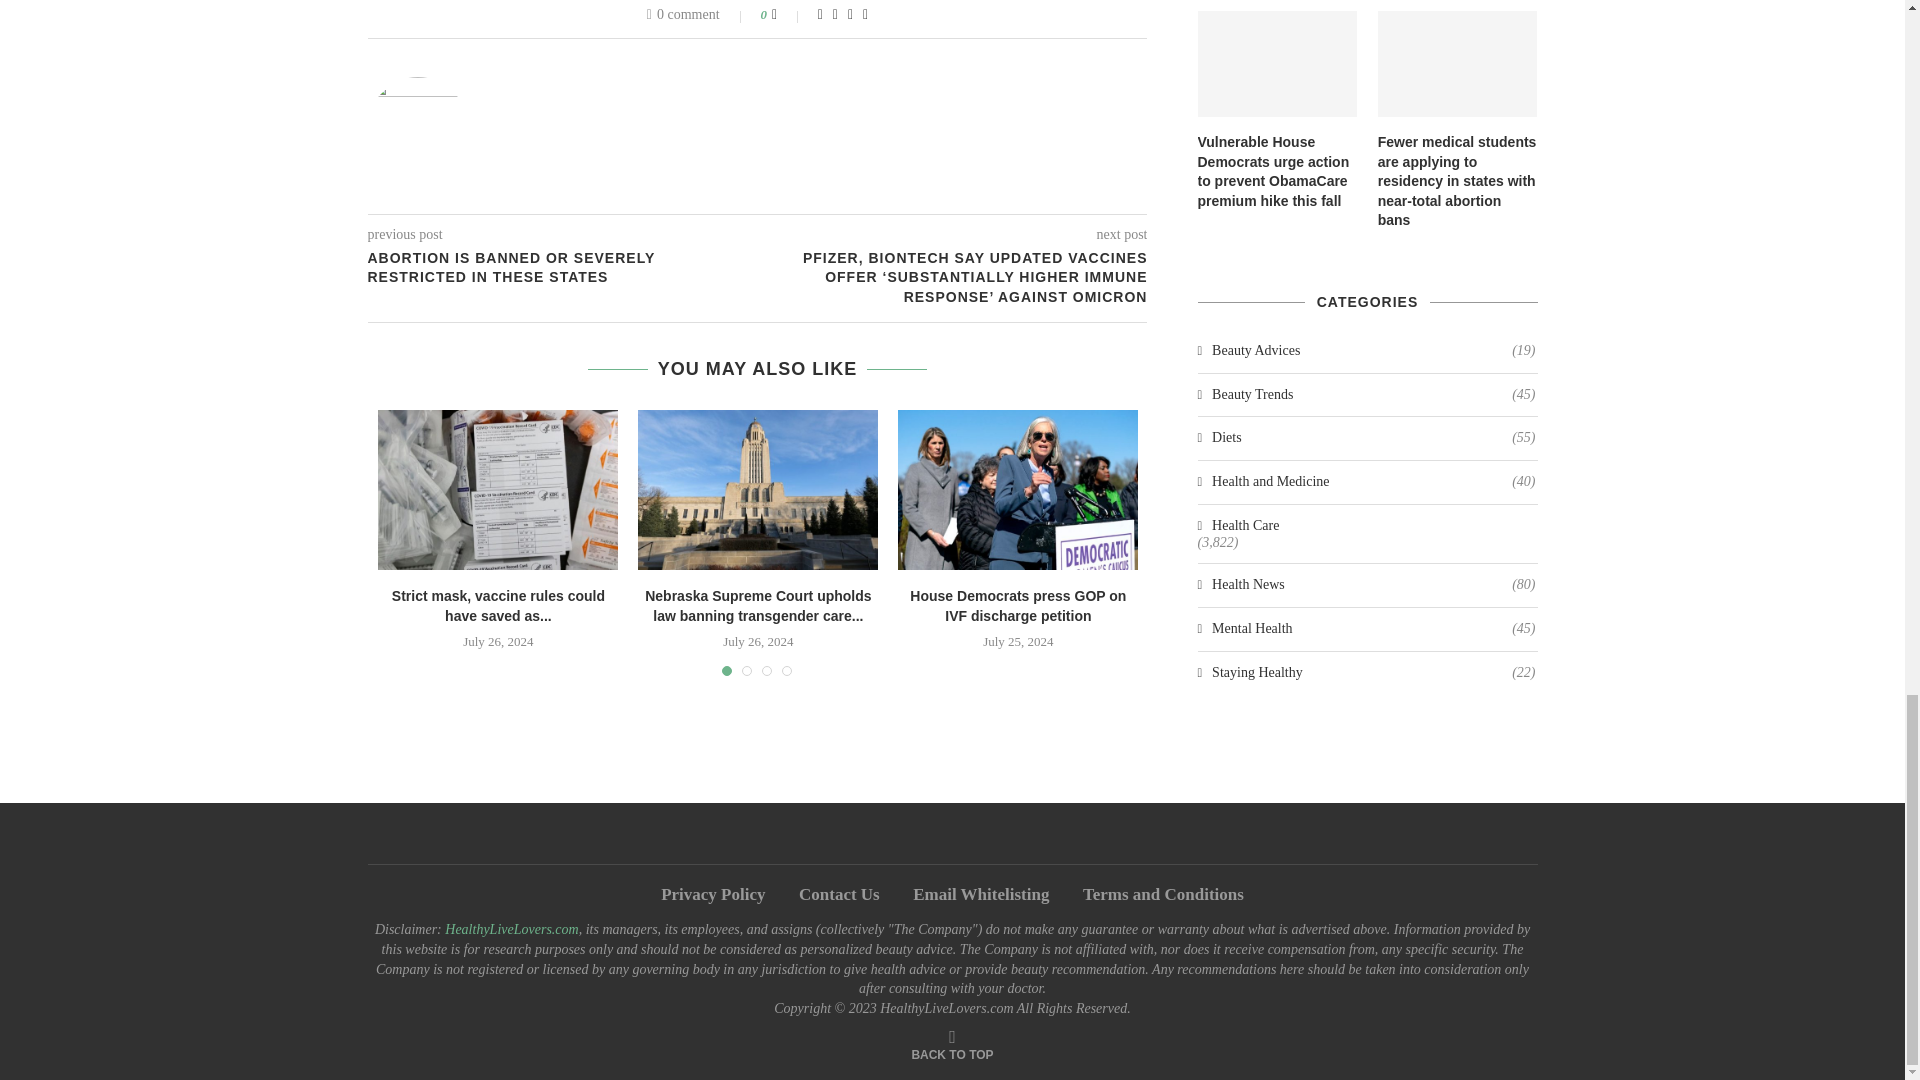 The width and height of the screenshot is (1920, 1080). Describe the element at coordinates (788, 14) in the screenshot. I see `Like` at that location.